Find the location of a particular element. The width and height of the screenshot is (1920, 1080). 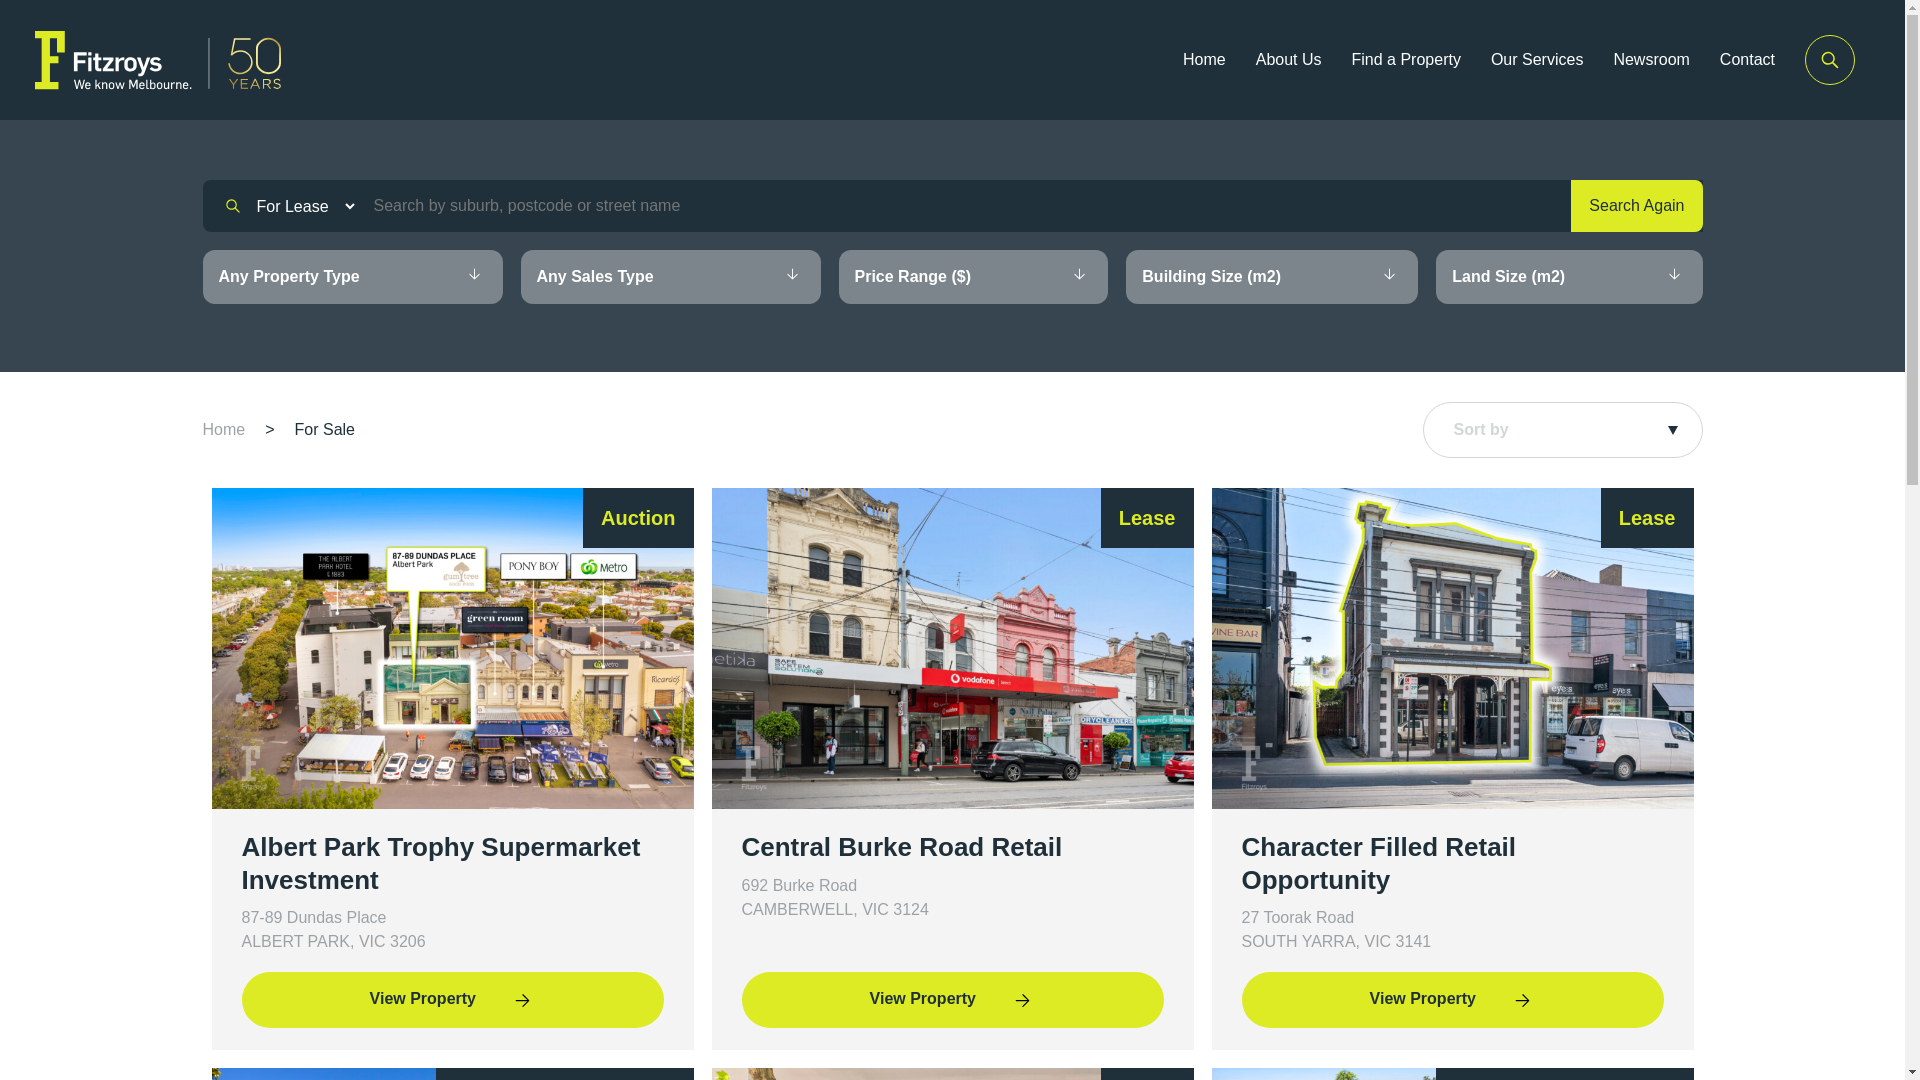

About Us is located at coordinates (1289, 60).